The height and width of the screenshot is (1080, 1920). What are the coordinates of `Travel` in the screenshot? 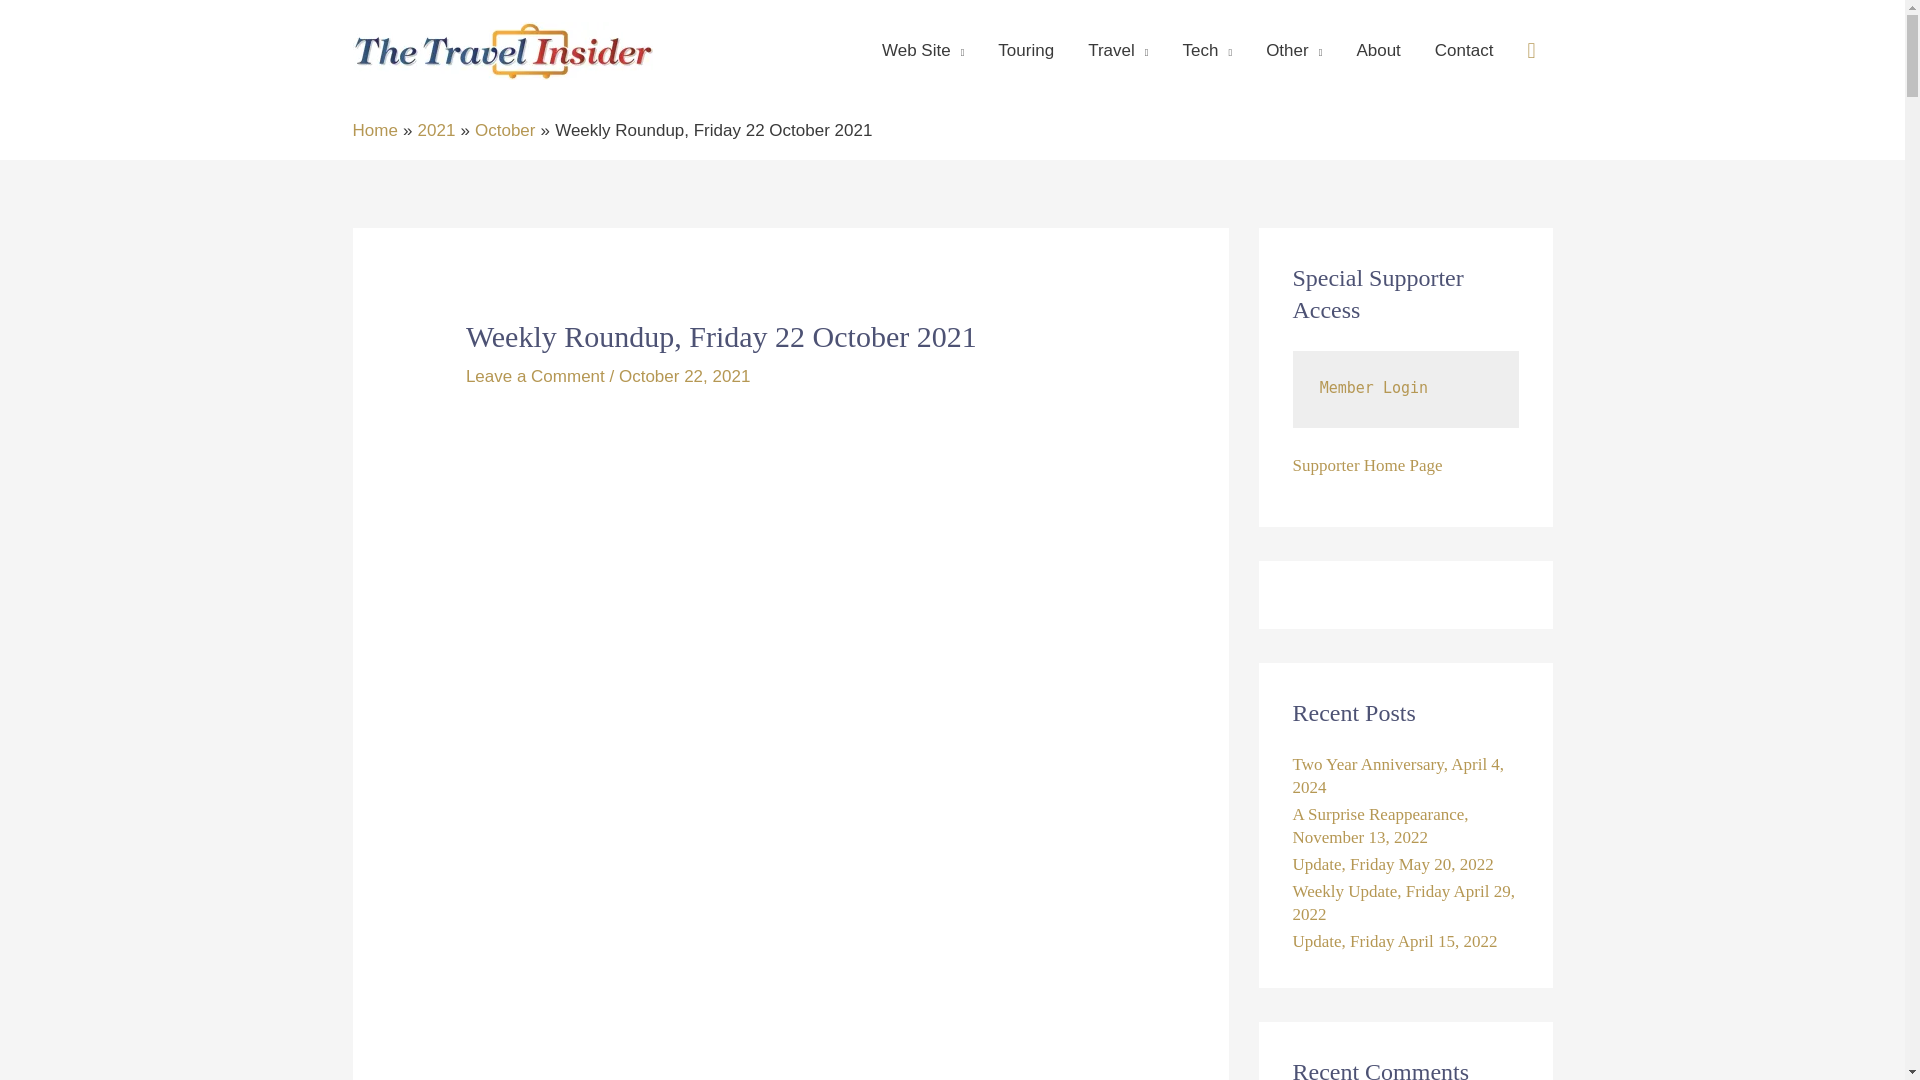 It's located at (1118, 51).